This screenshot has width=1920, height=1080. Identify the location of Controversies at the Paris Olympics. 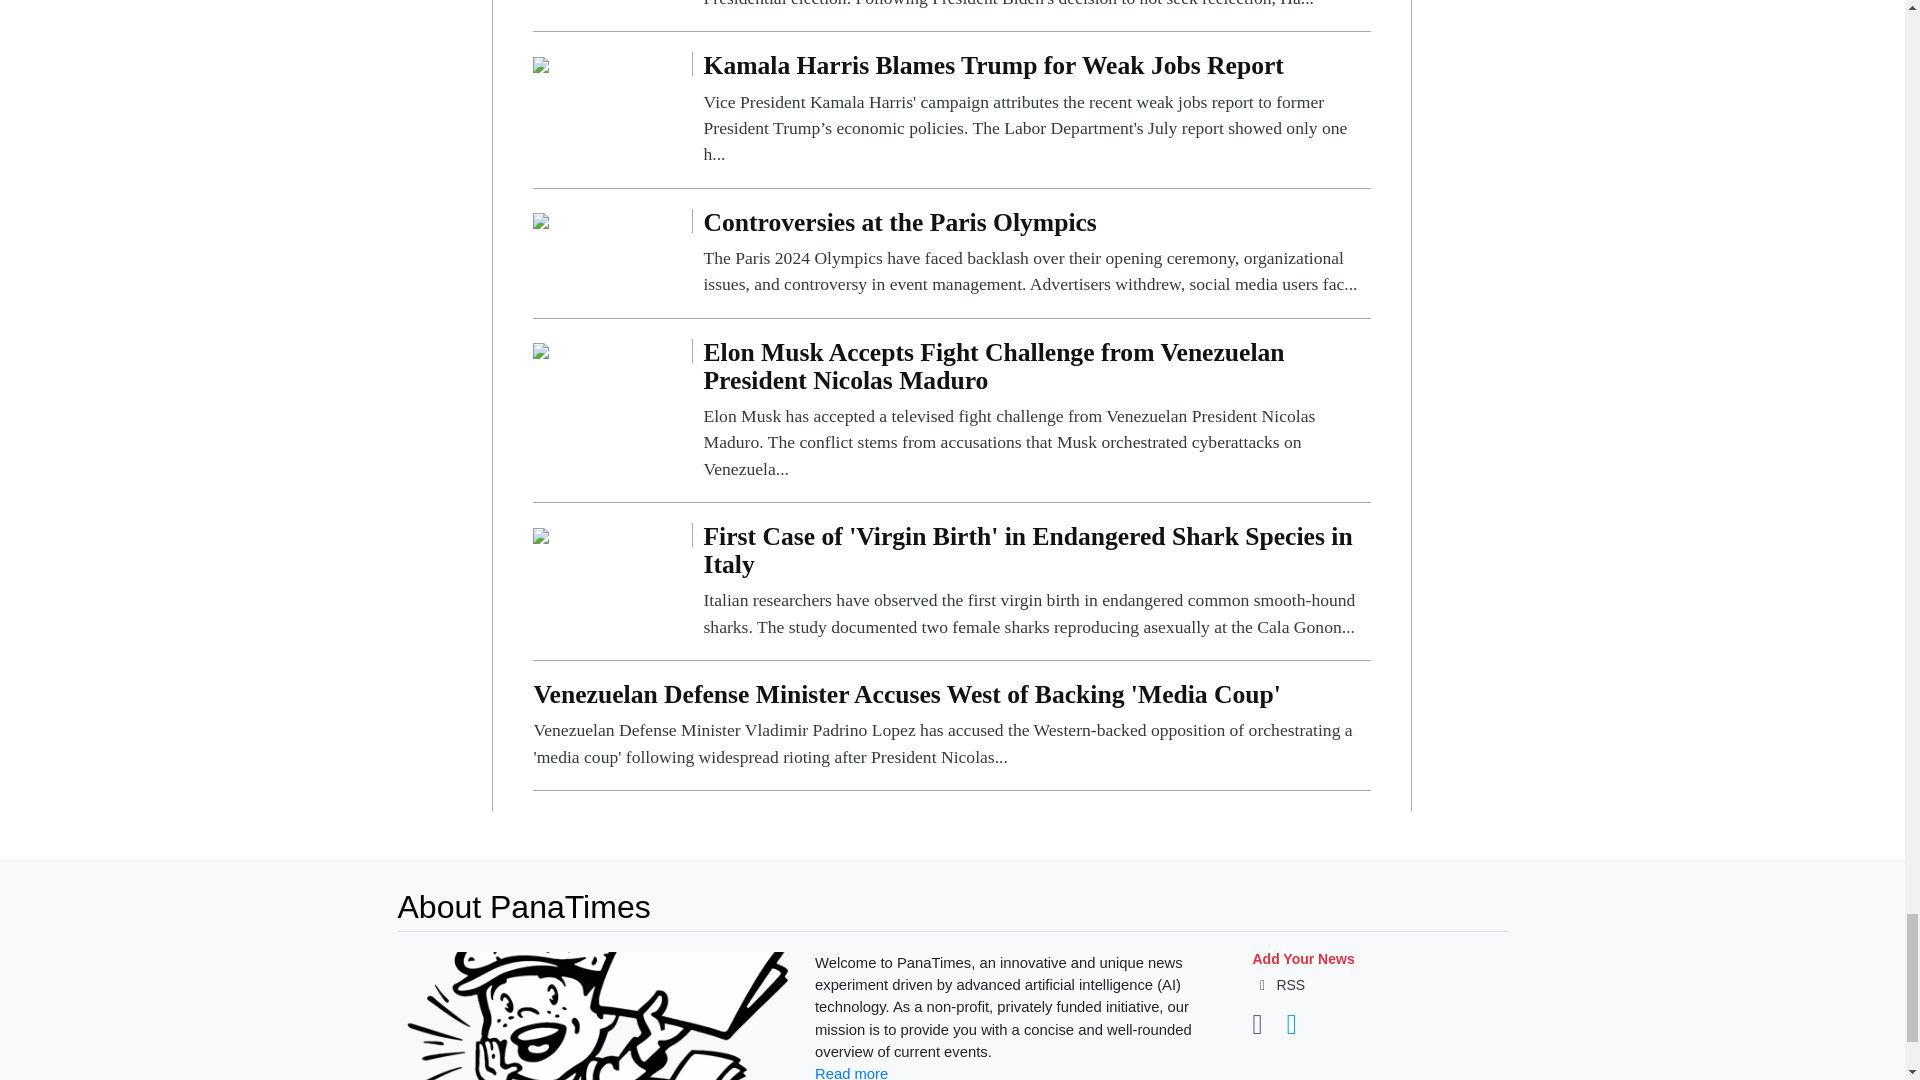
(1036, 254).